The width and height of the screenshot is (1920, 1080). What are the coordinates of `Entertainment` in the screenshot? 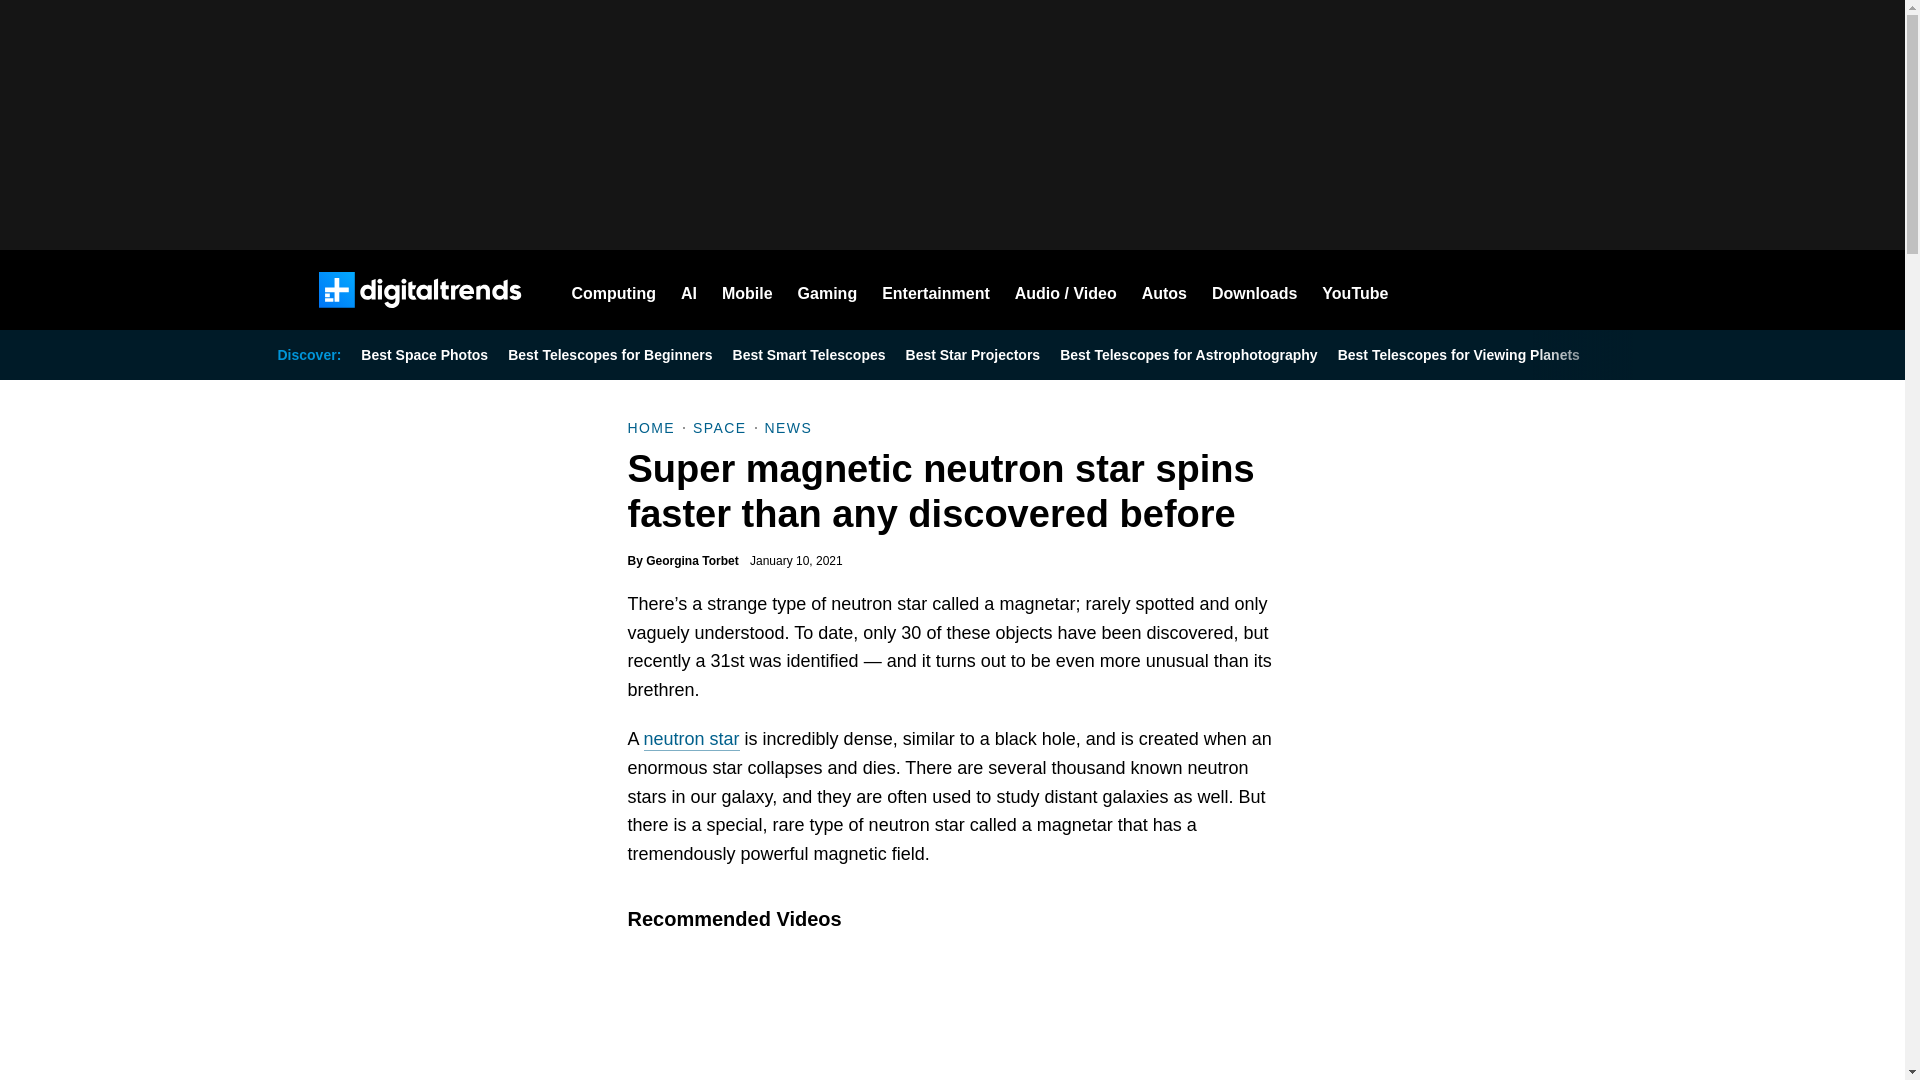 It's located at (936, 290).